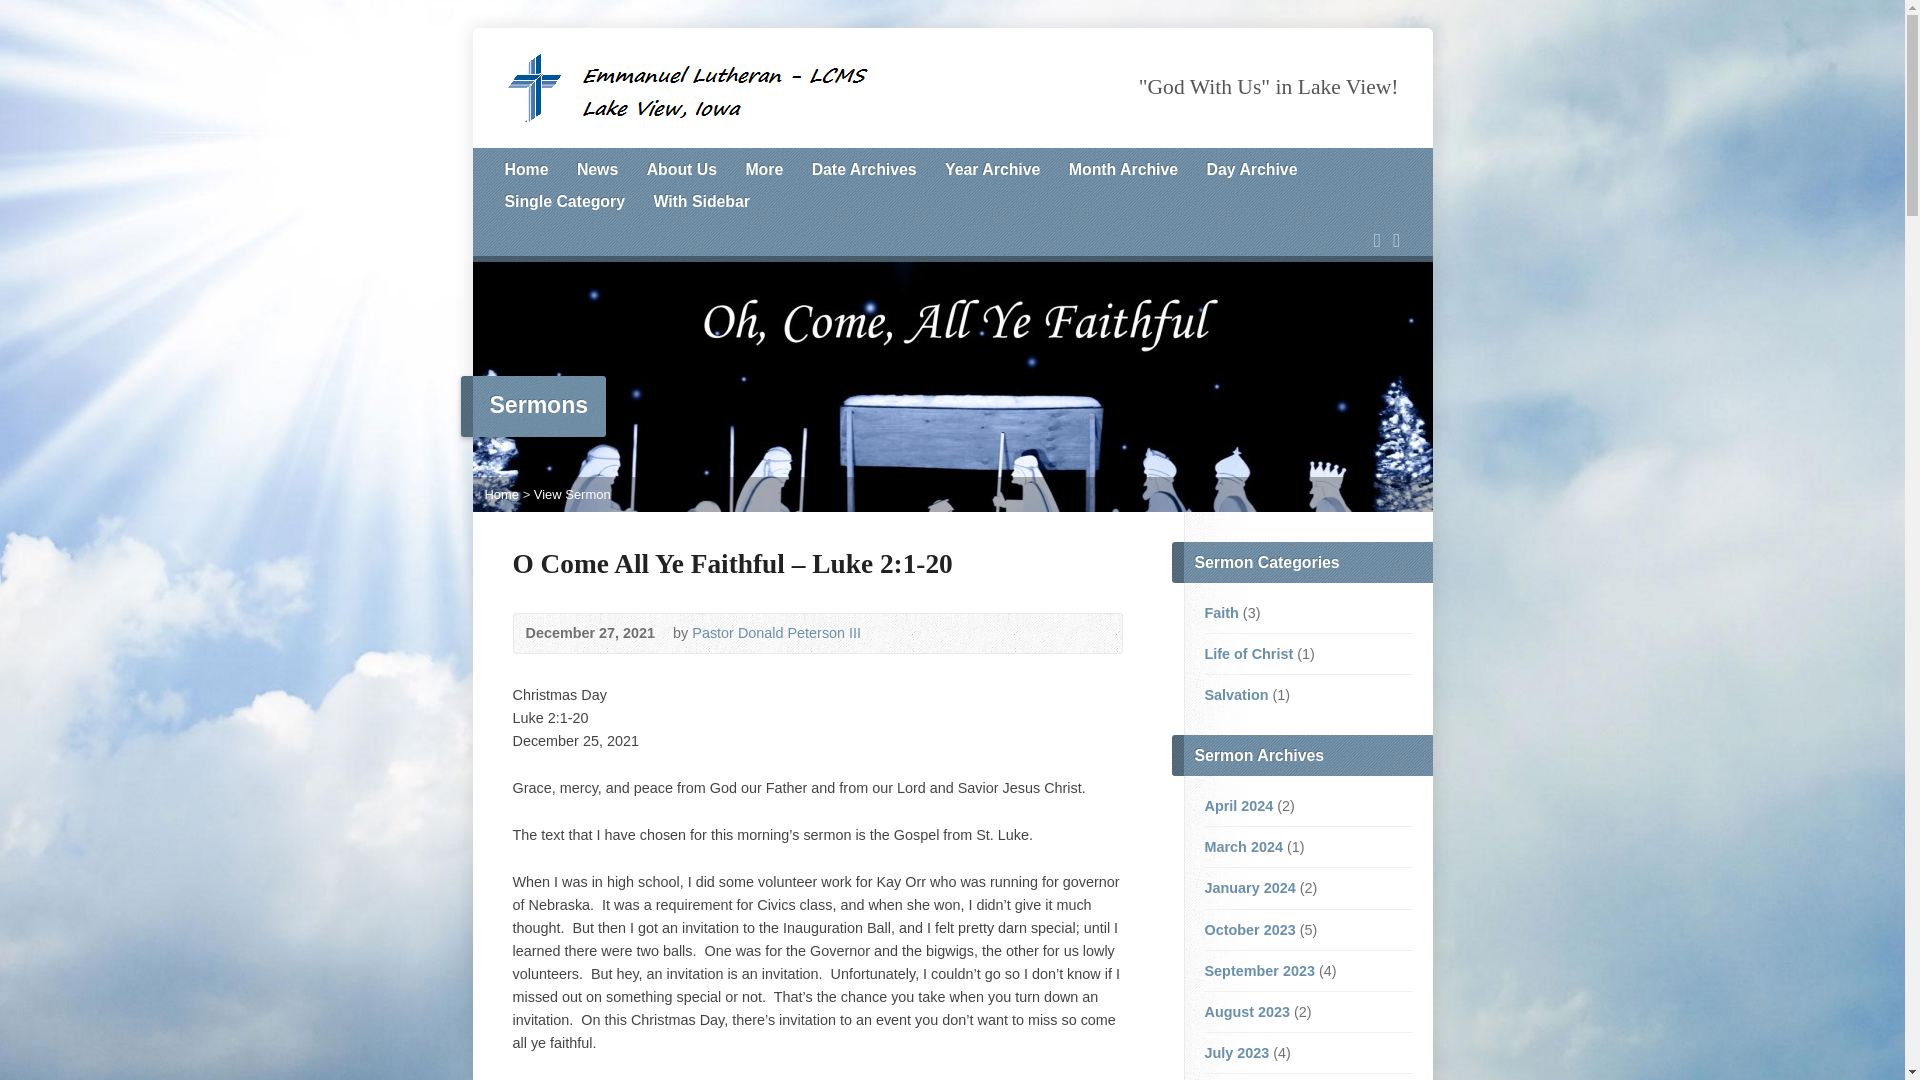 The image size is (1920, 1080). What do you see at coordinates (864, 170) in the screenshot?
I see `Date Archives` at bounding box center [864, 170].